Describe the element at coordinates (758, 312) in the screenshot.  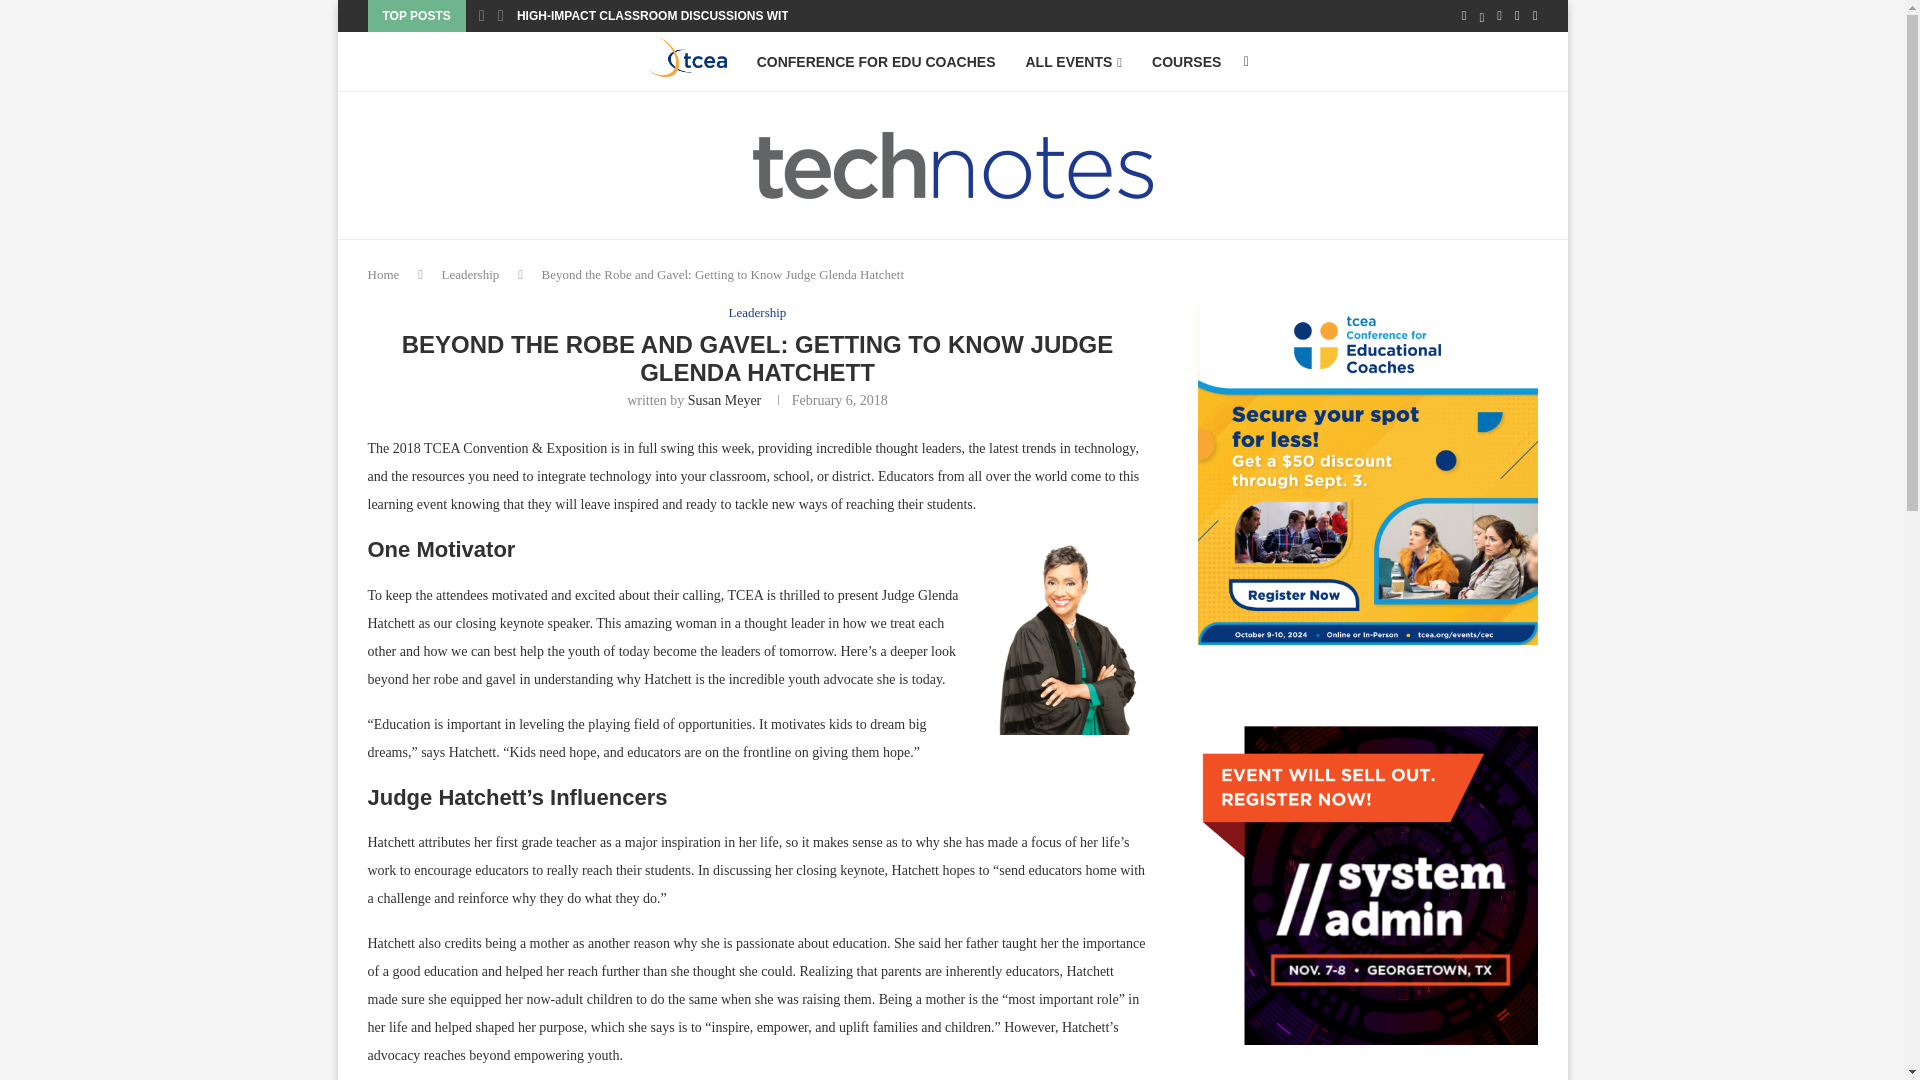
I see `Leadership` at that location.